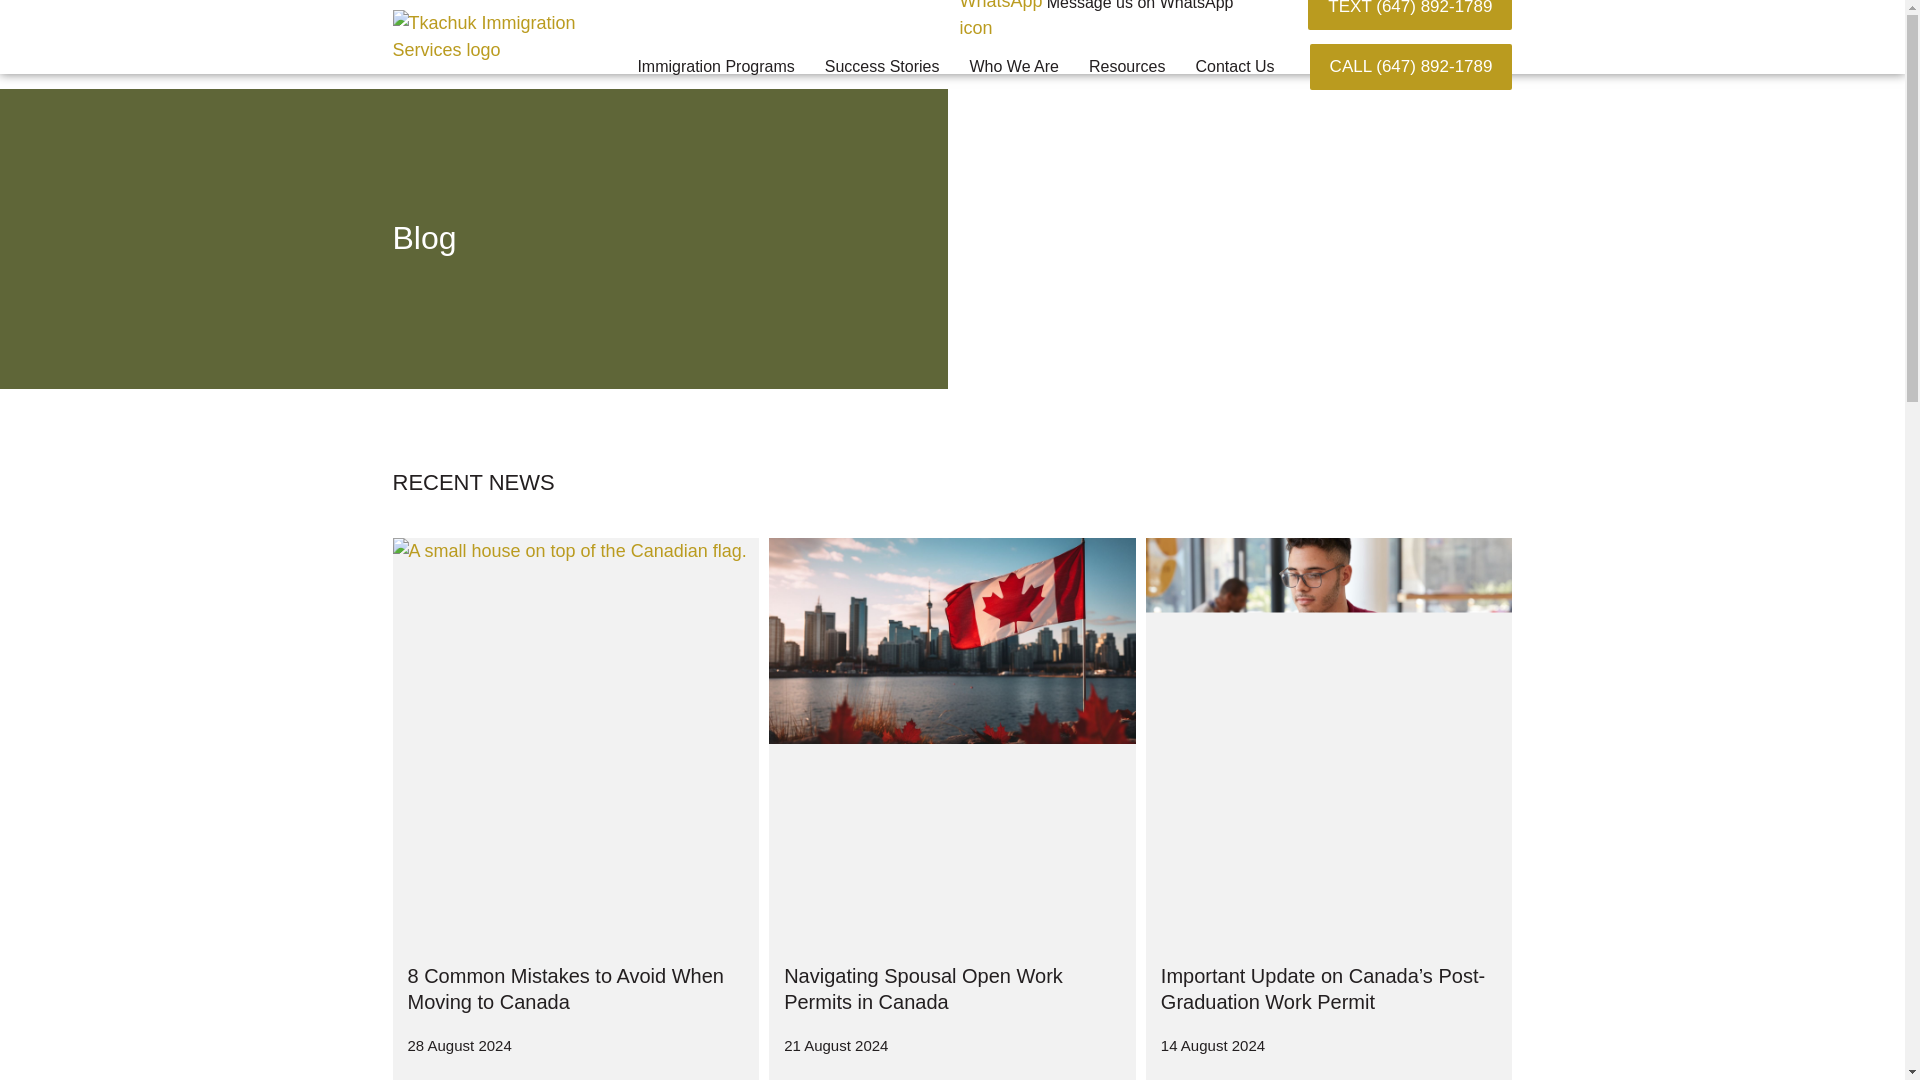 The width and height of the screenshot is (1920, 1080). What do you see at coordinates (882, 66) in the screenshot?
I see `Success Stories` at bounding box center [882, 66].